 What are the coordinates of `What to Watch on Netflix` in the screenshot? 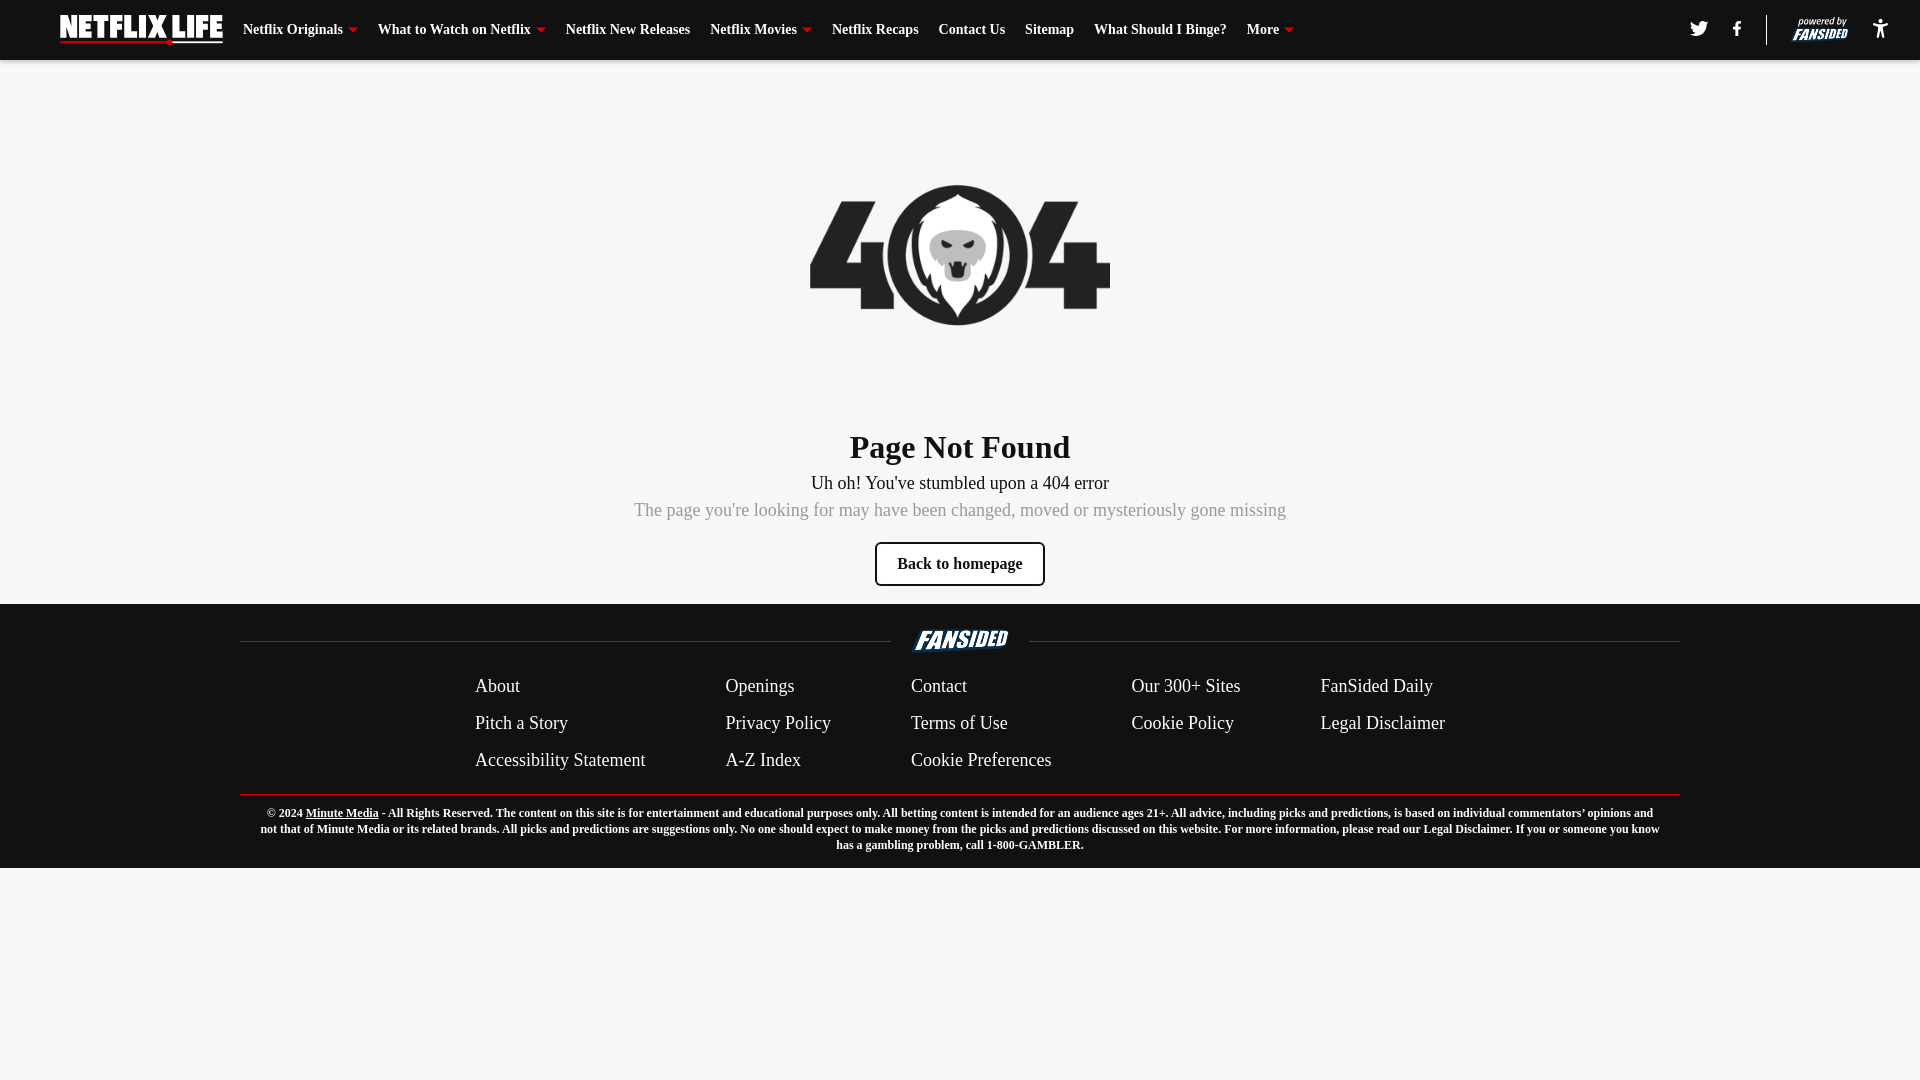 It's located at (462, 30).